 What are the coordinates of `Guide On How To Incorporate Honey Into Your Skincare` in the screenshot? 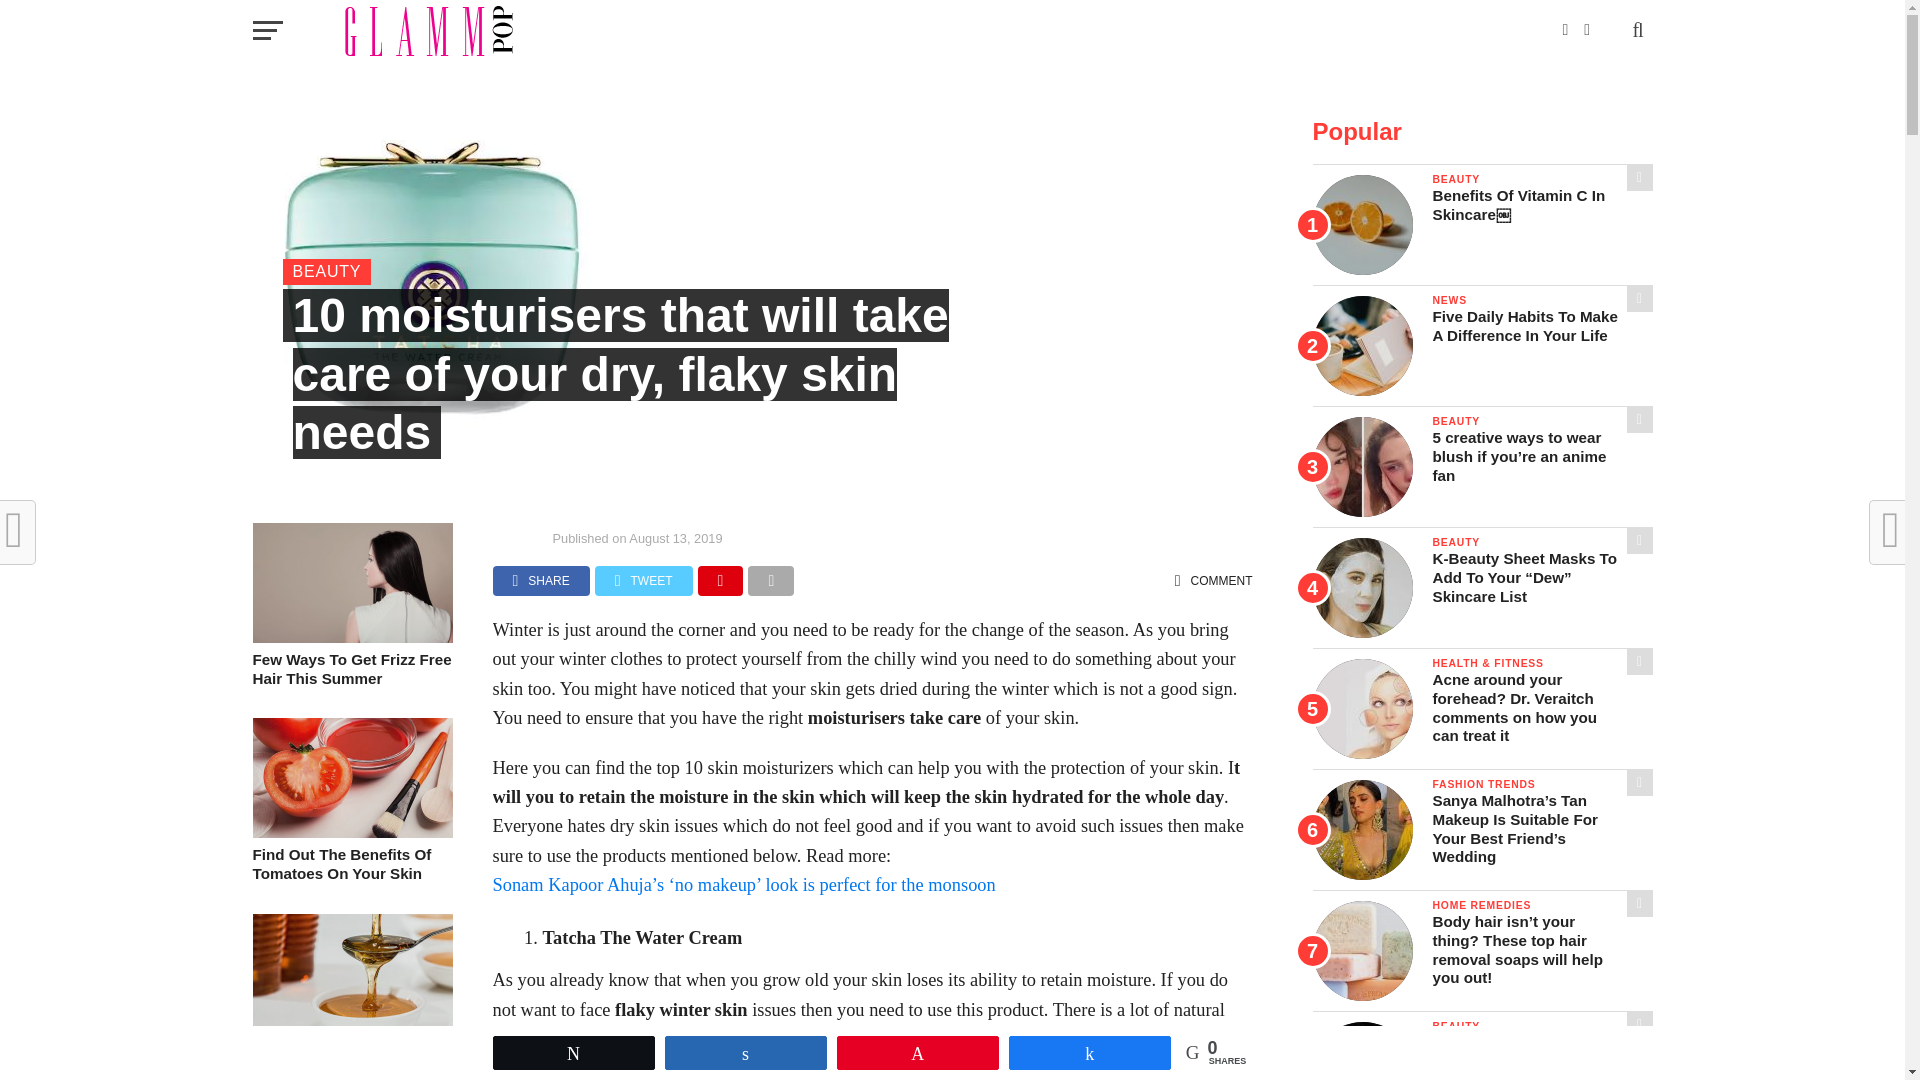 It's located at (351, 1061).